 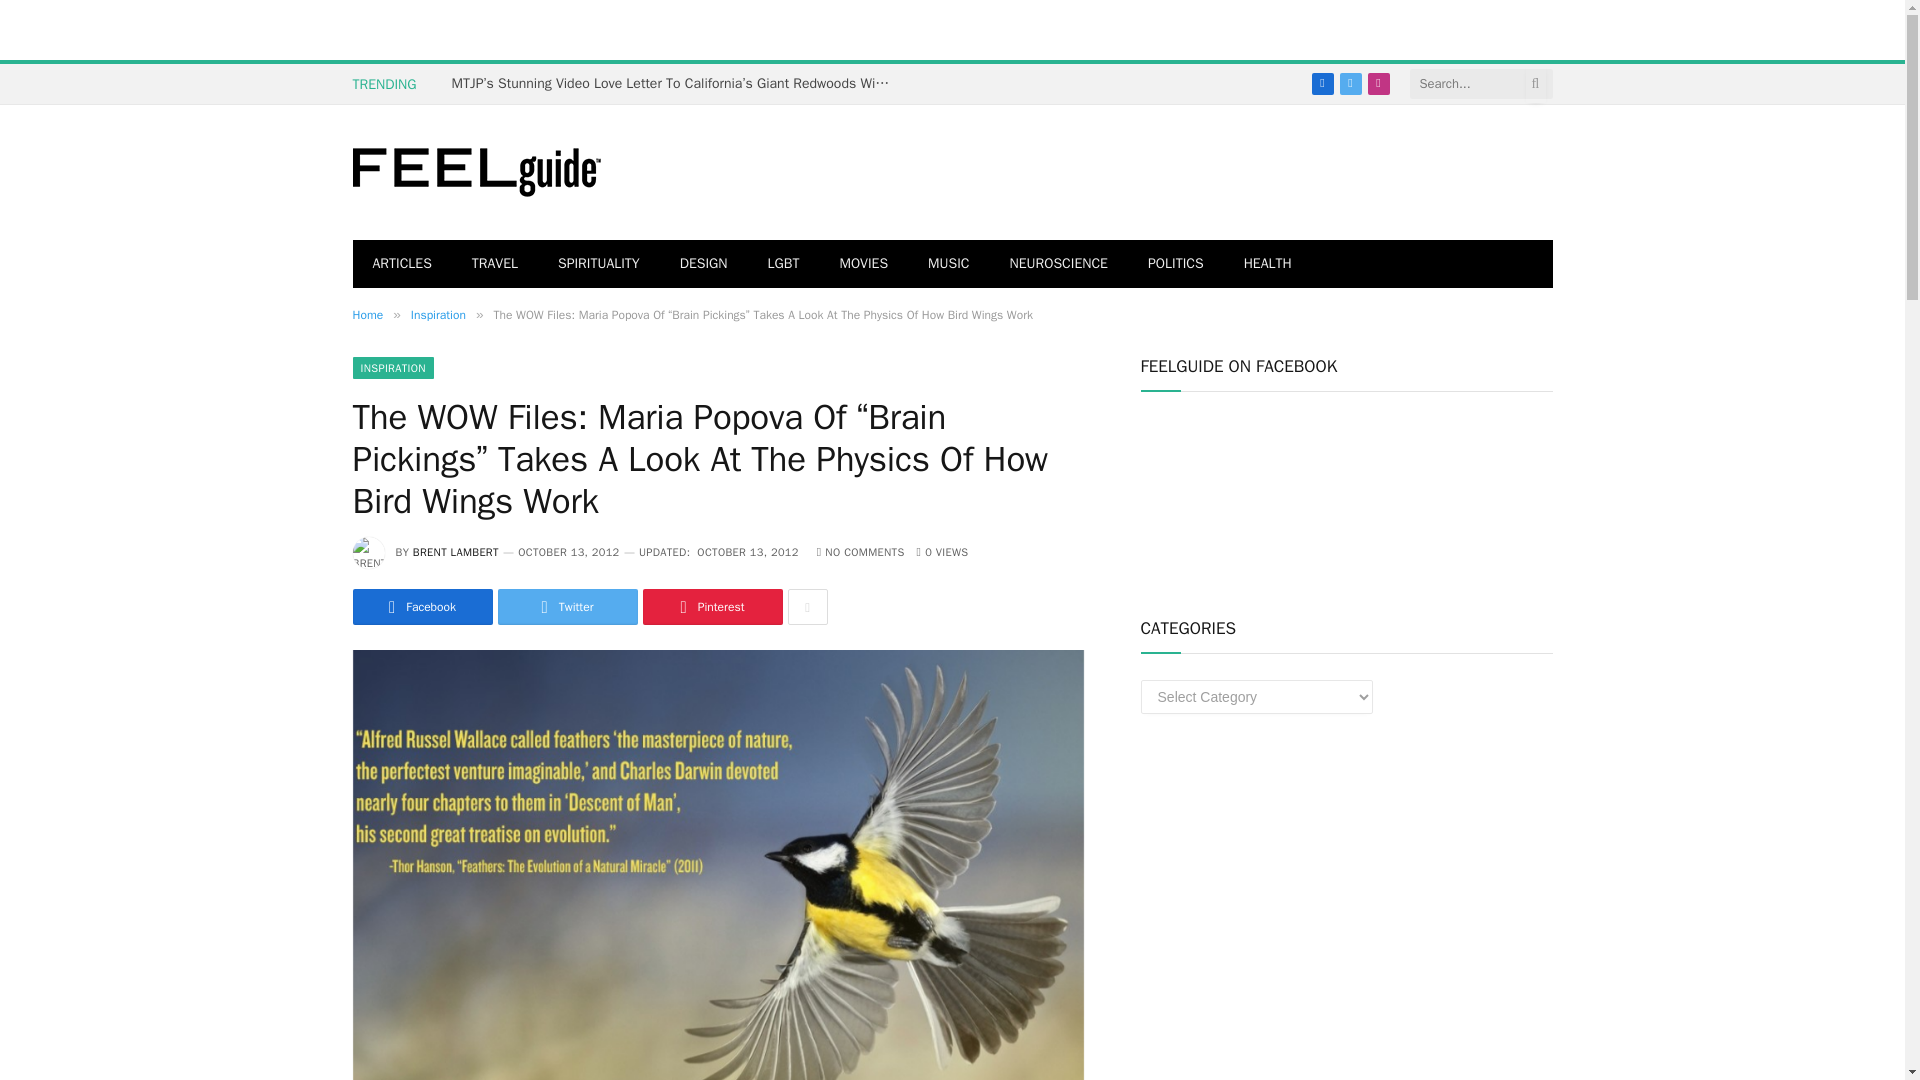 What do you see at coordinates (864, 264) in the screenshot?
I see `MOVIES` at bounding box center [864, 264].